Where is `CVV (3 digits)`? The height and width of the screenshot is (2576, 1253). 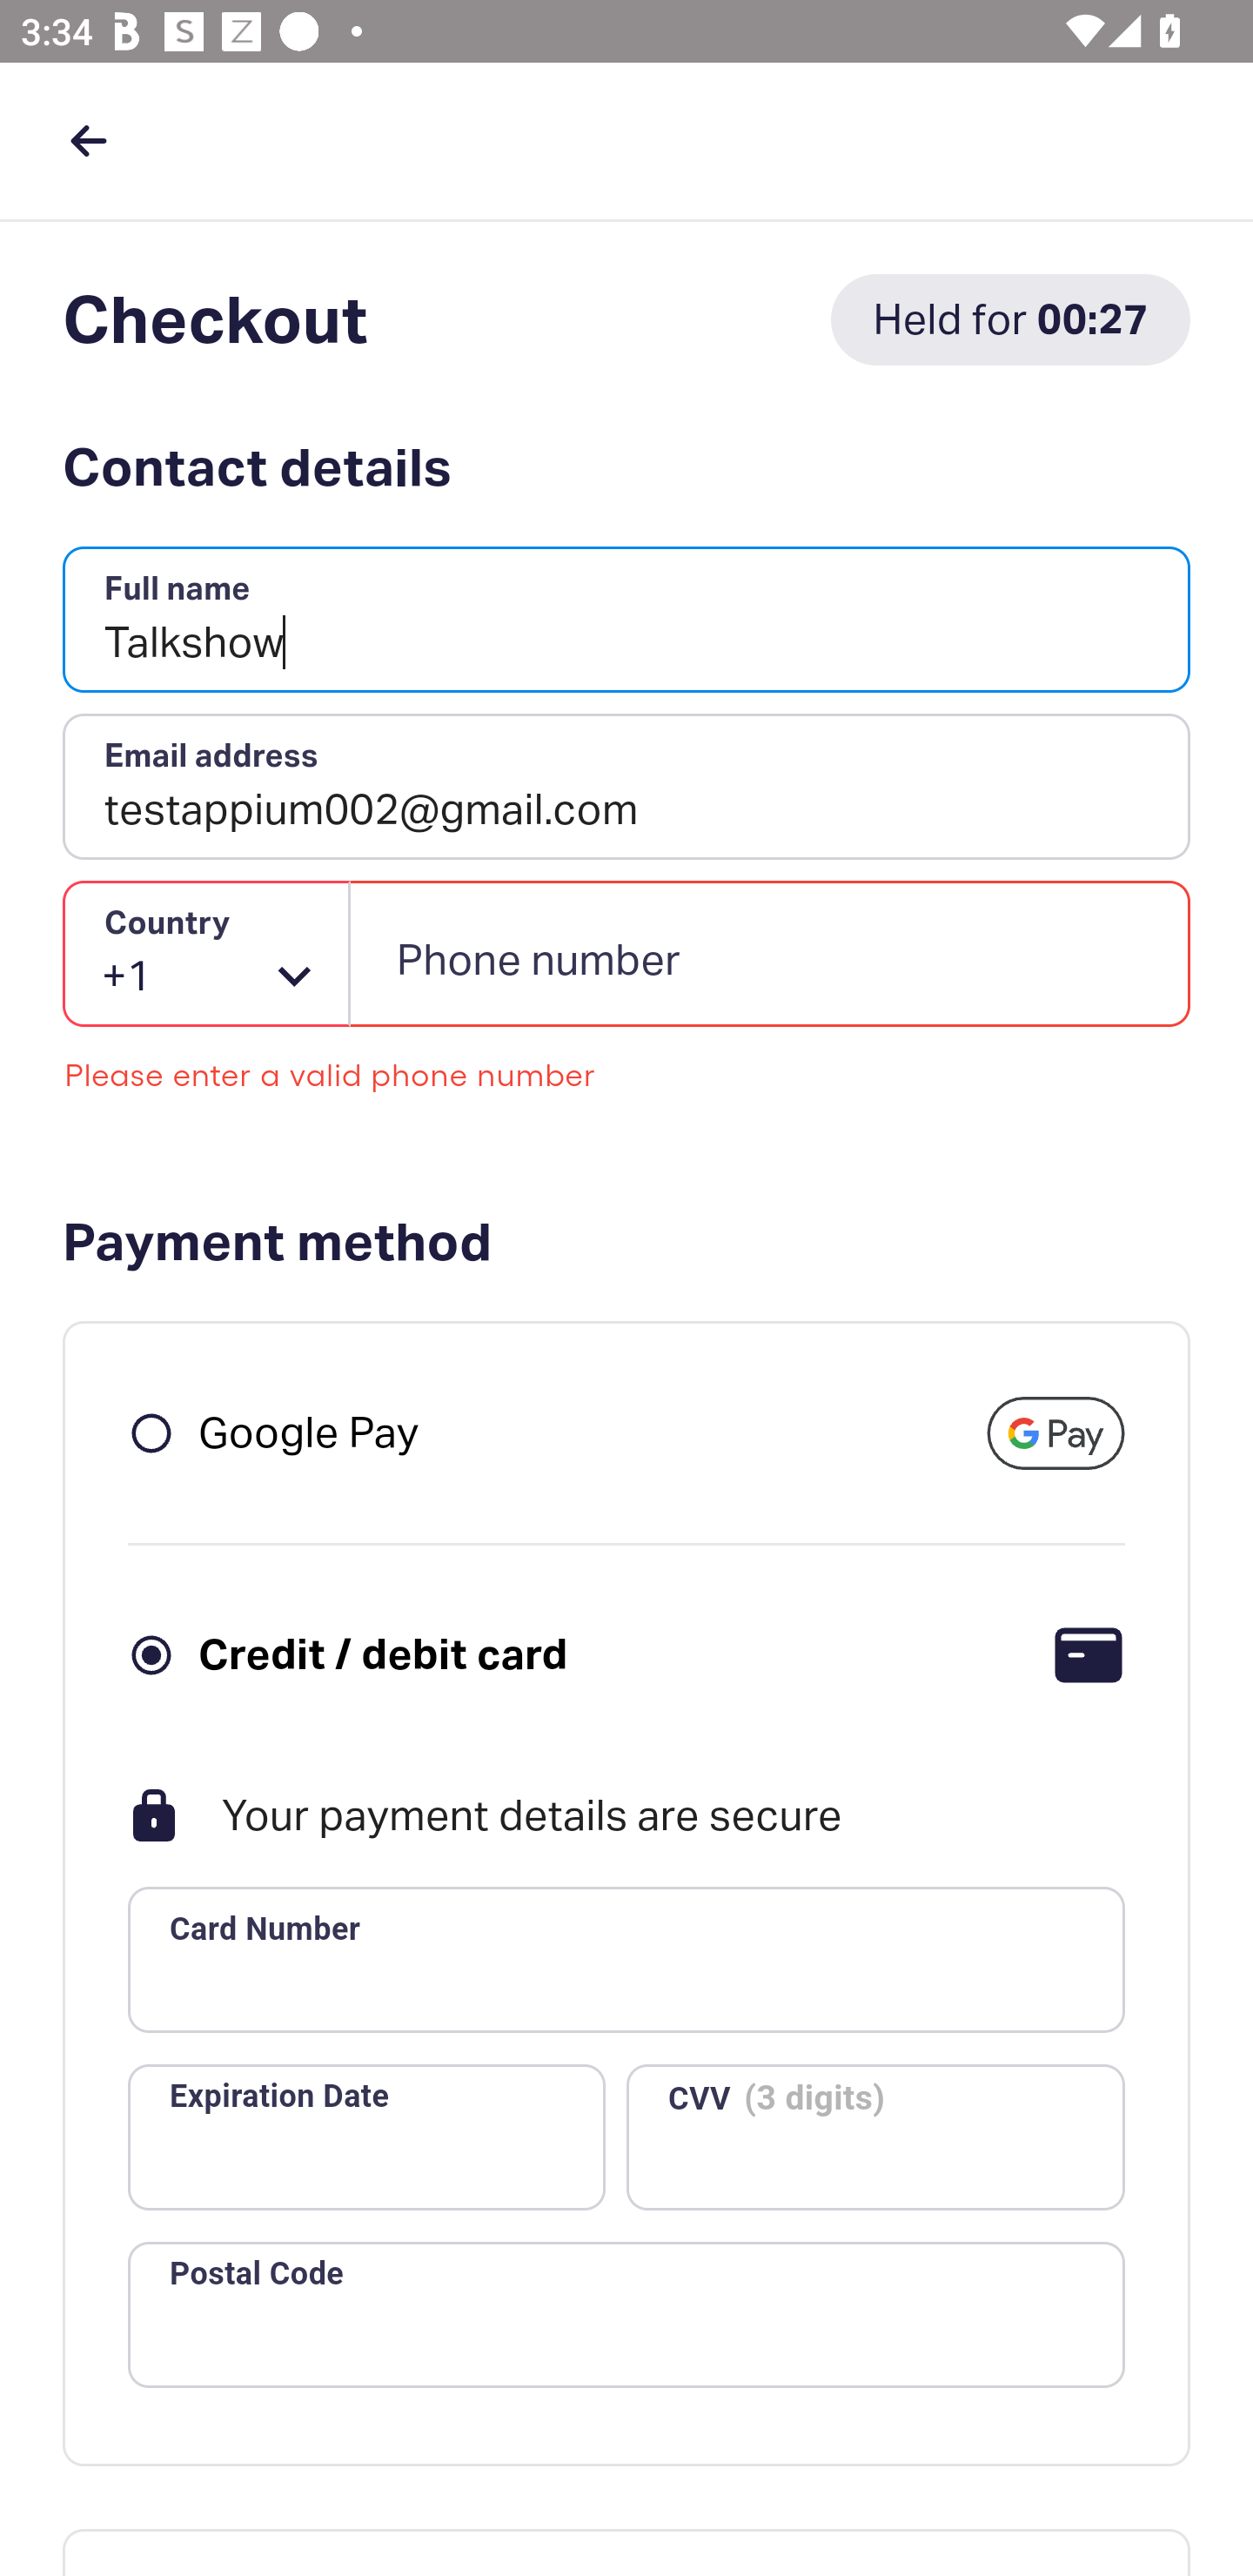 CVV (3 digits) is located at coordinates (875, 2136).